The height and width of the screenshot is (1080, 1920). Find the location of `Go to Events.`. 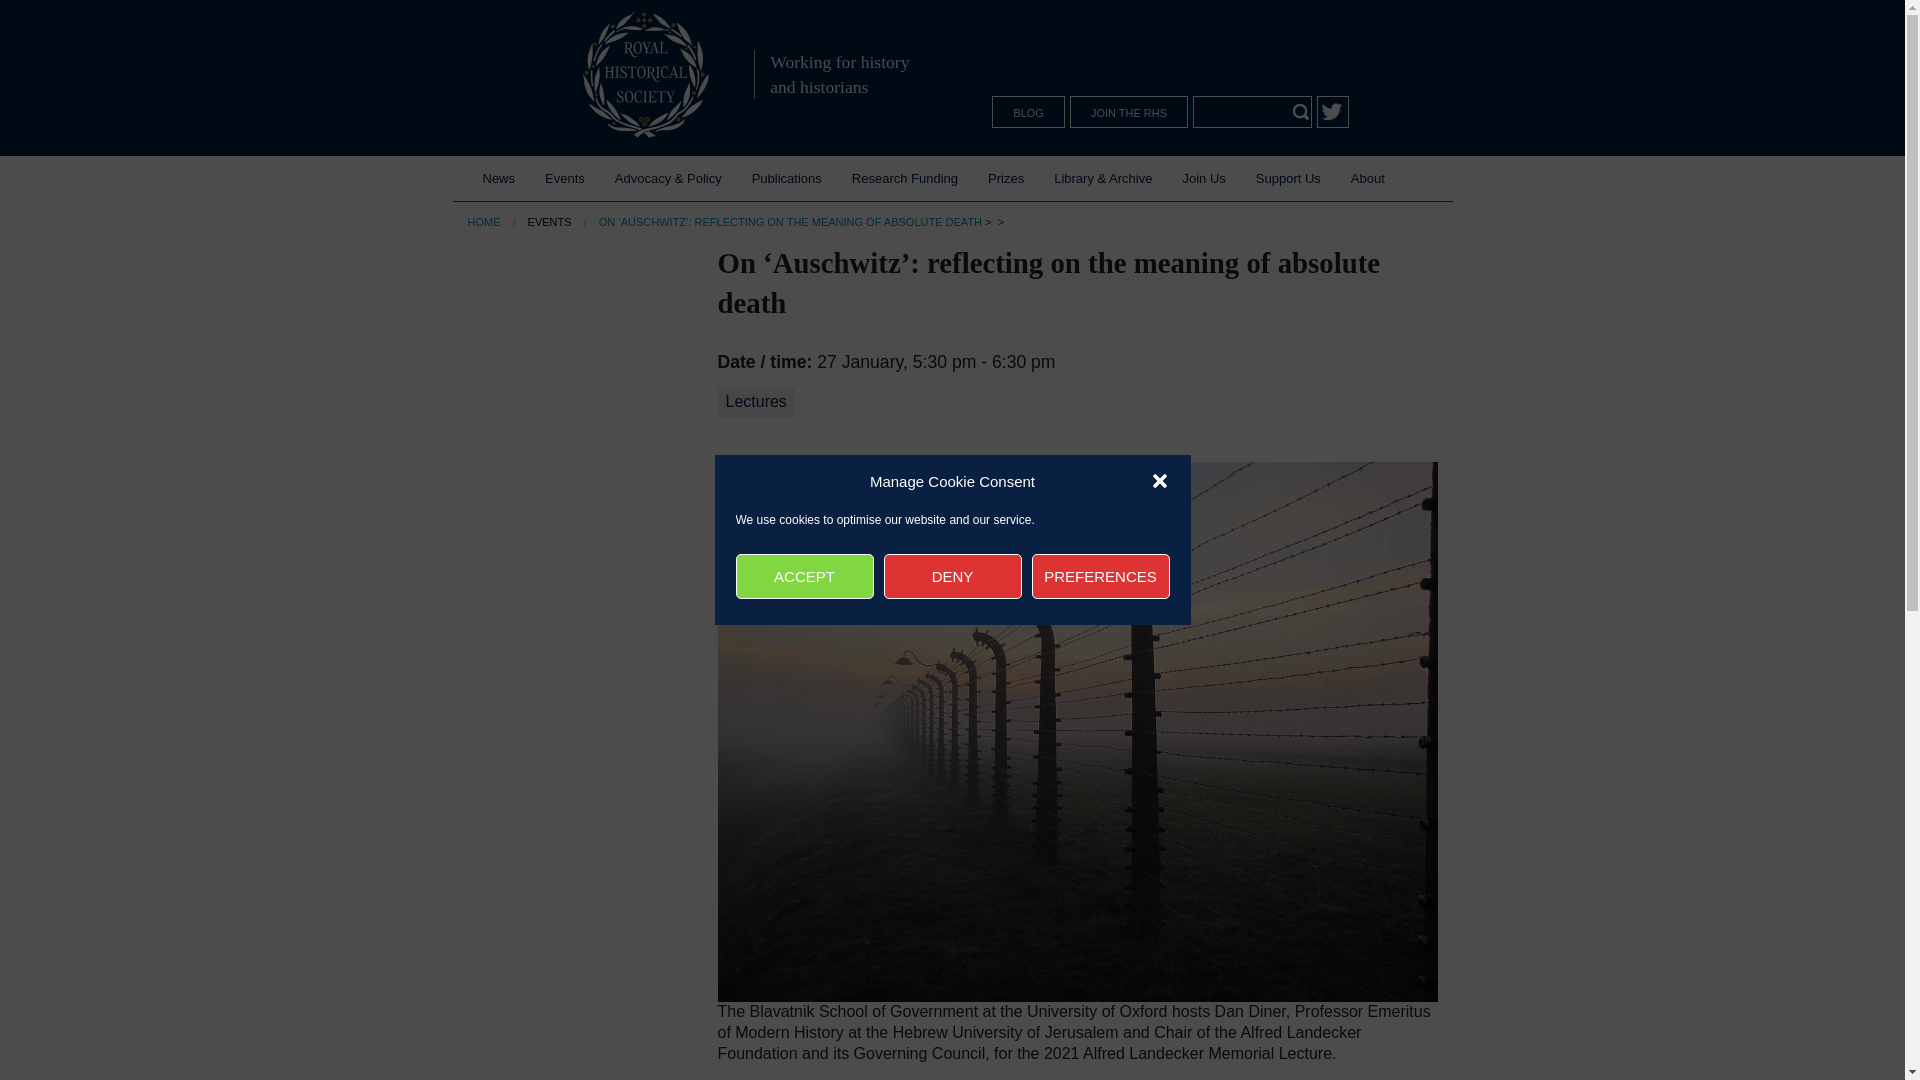

Go to Events. is located at coordinates (550, 222).